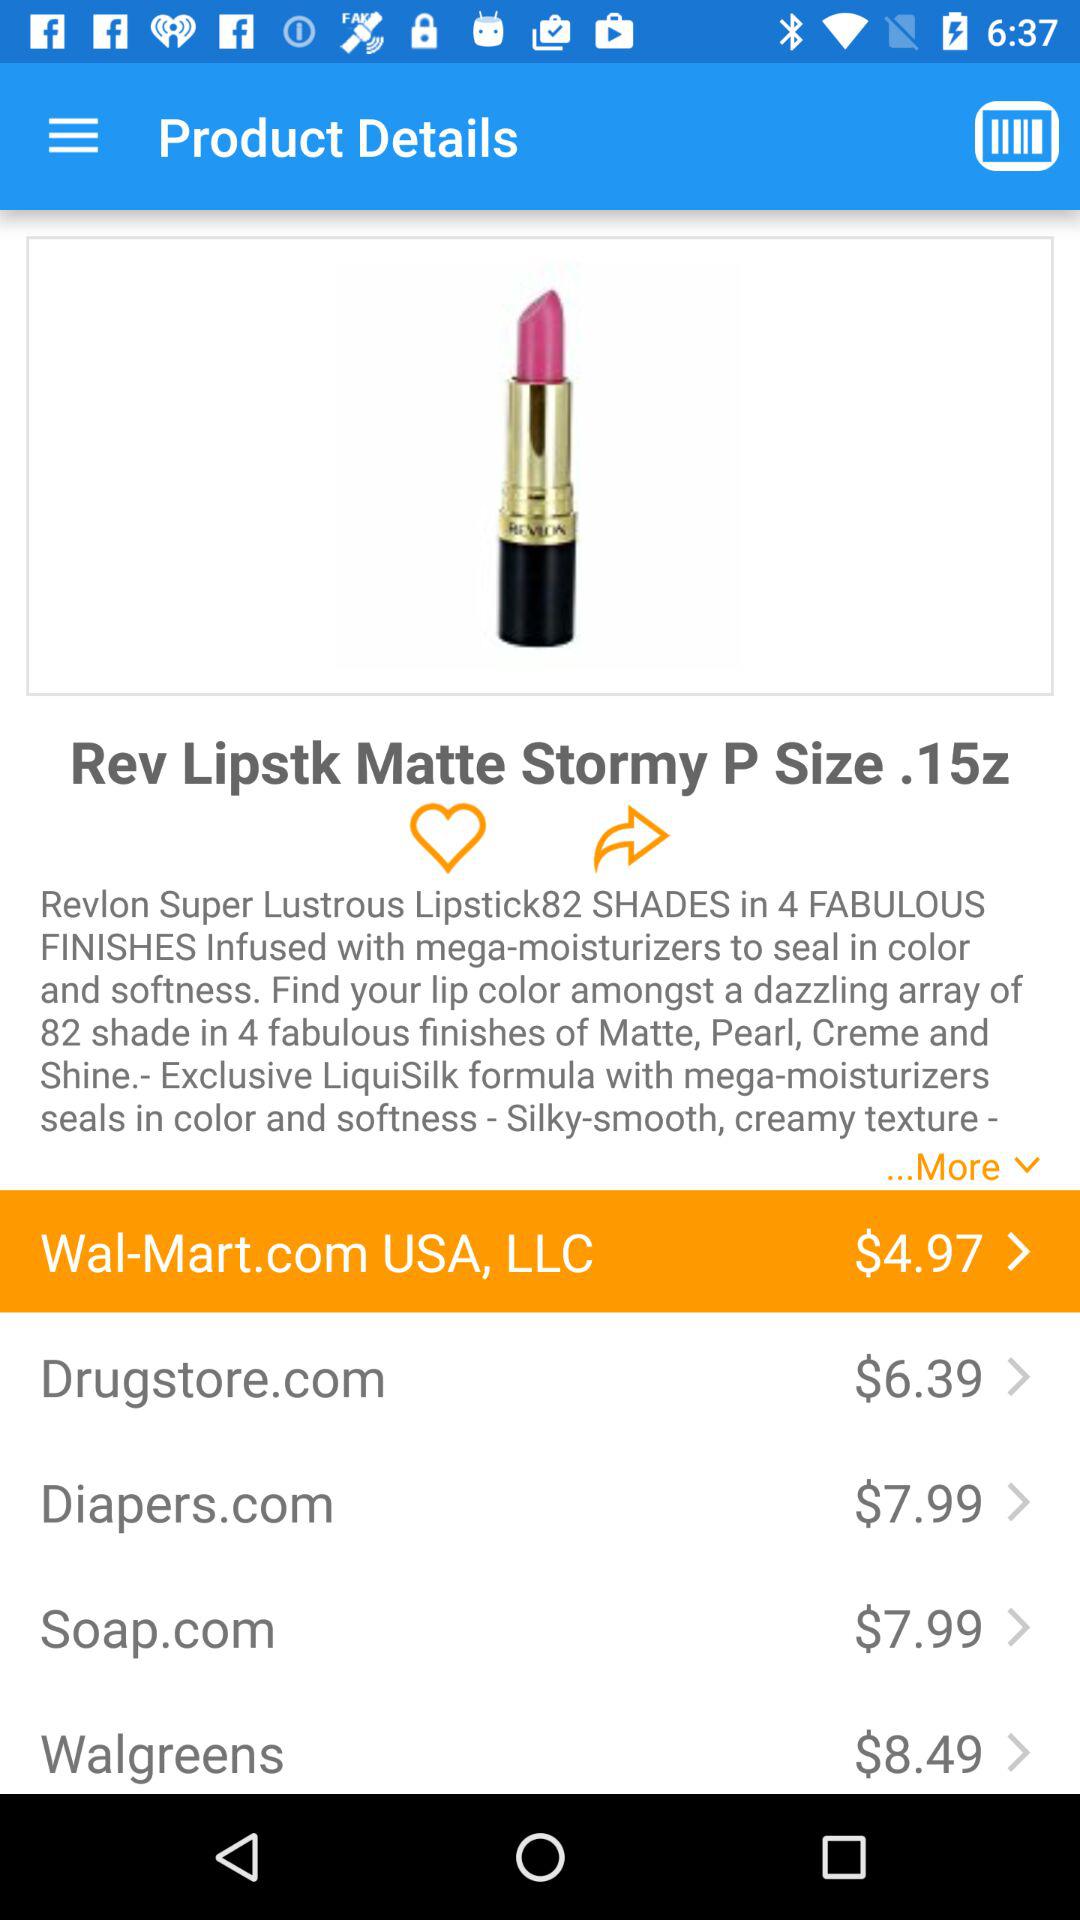  I want to click on click the ...more item, so click(942, 1165).